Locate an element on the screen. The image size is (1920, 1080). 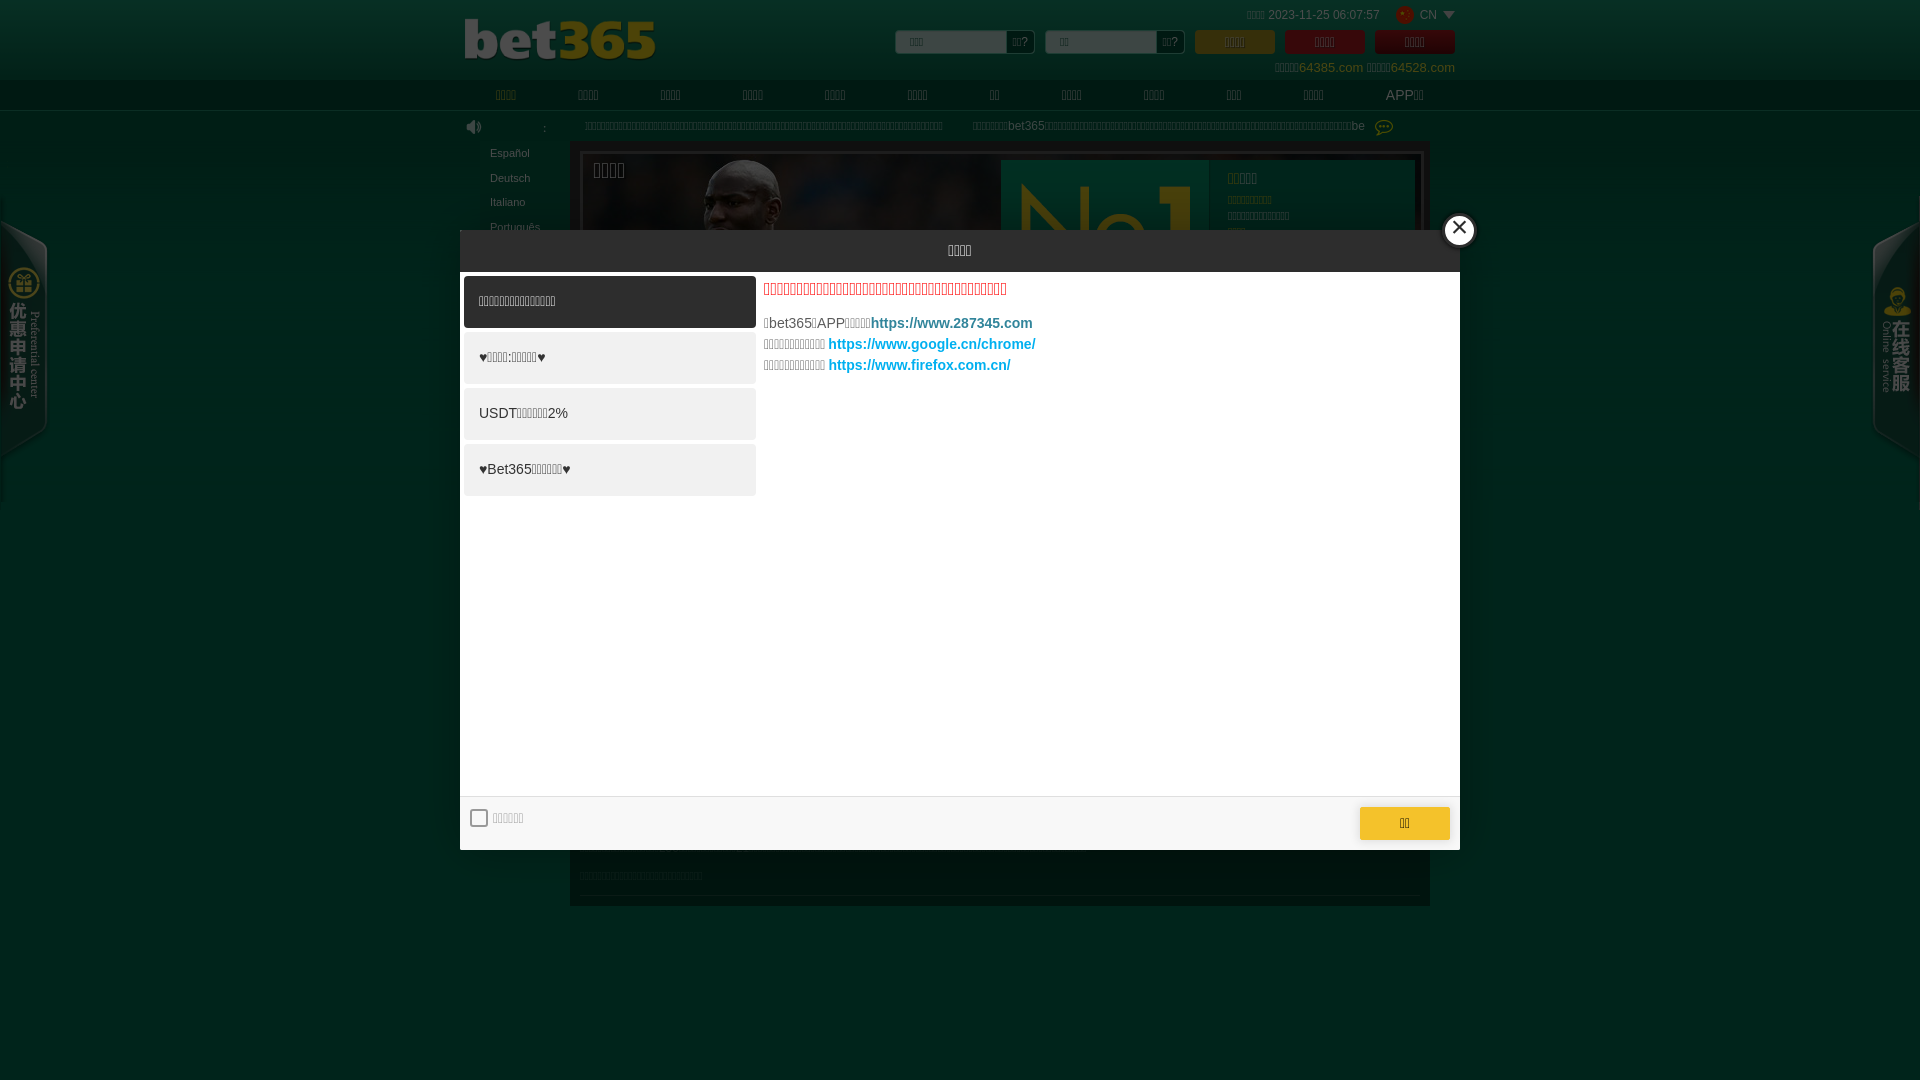
Magyar is located at coordinates (525, 472).